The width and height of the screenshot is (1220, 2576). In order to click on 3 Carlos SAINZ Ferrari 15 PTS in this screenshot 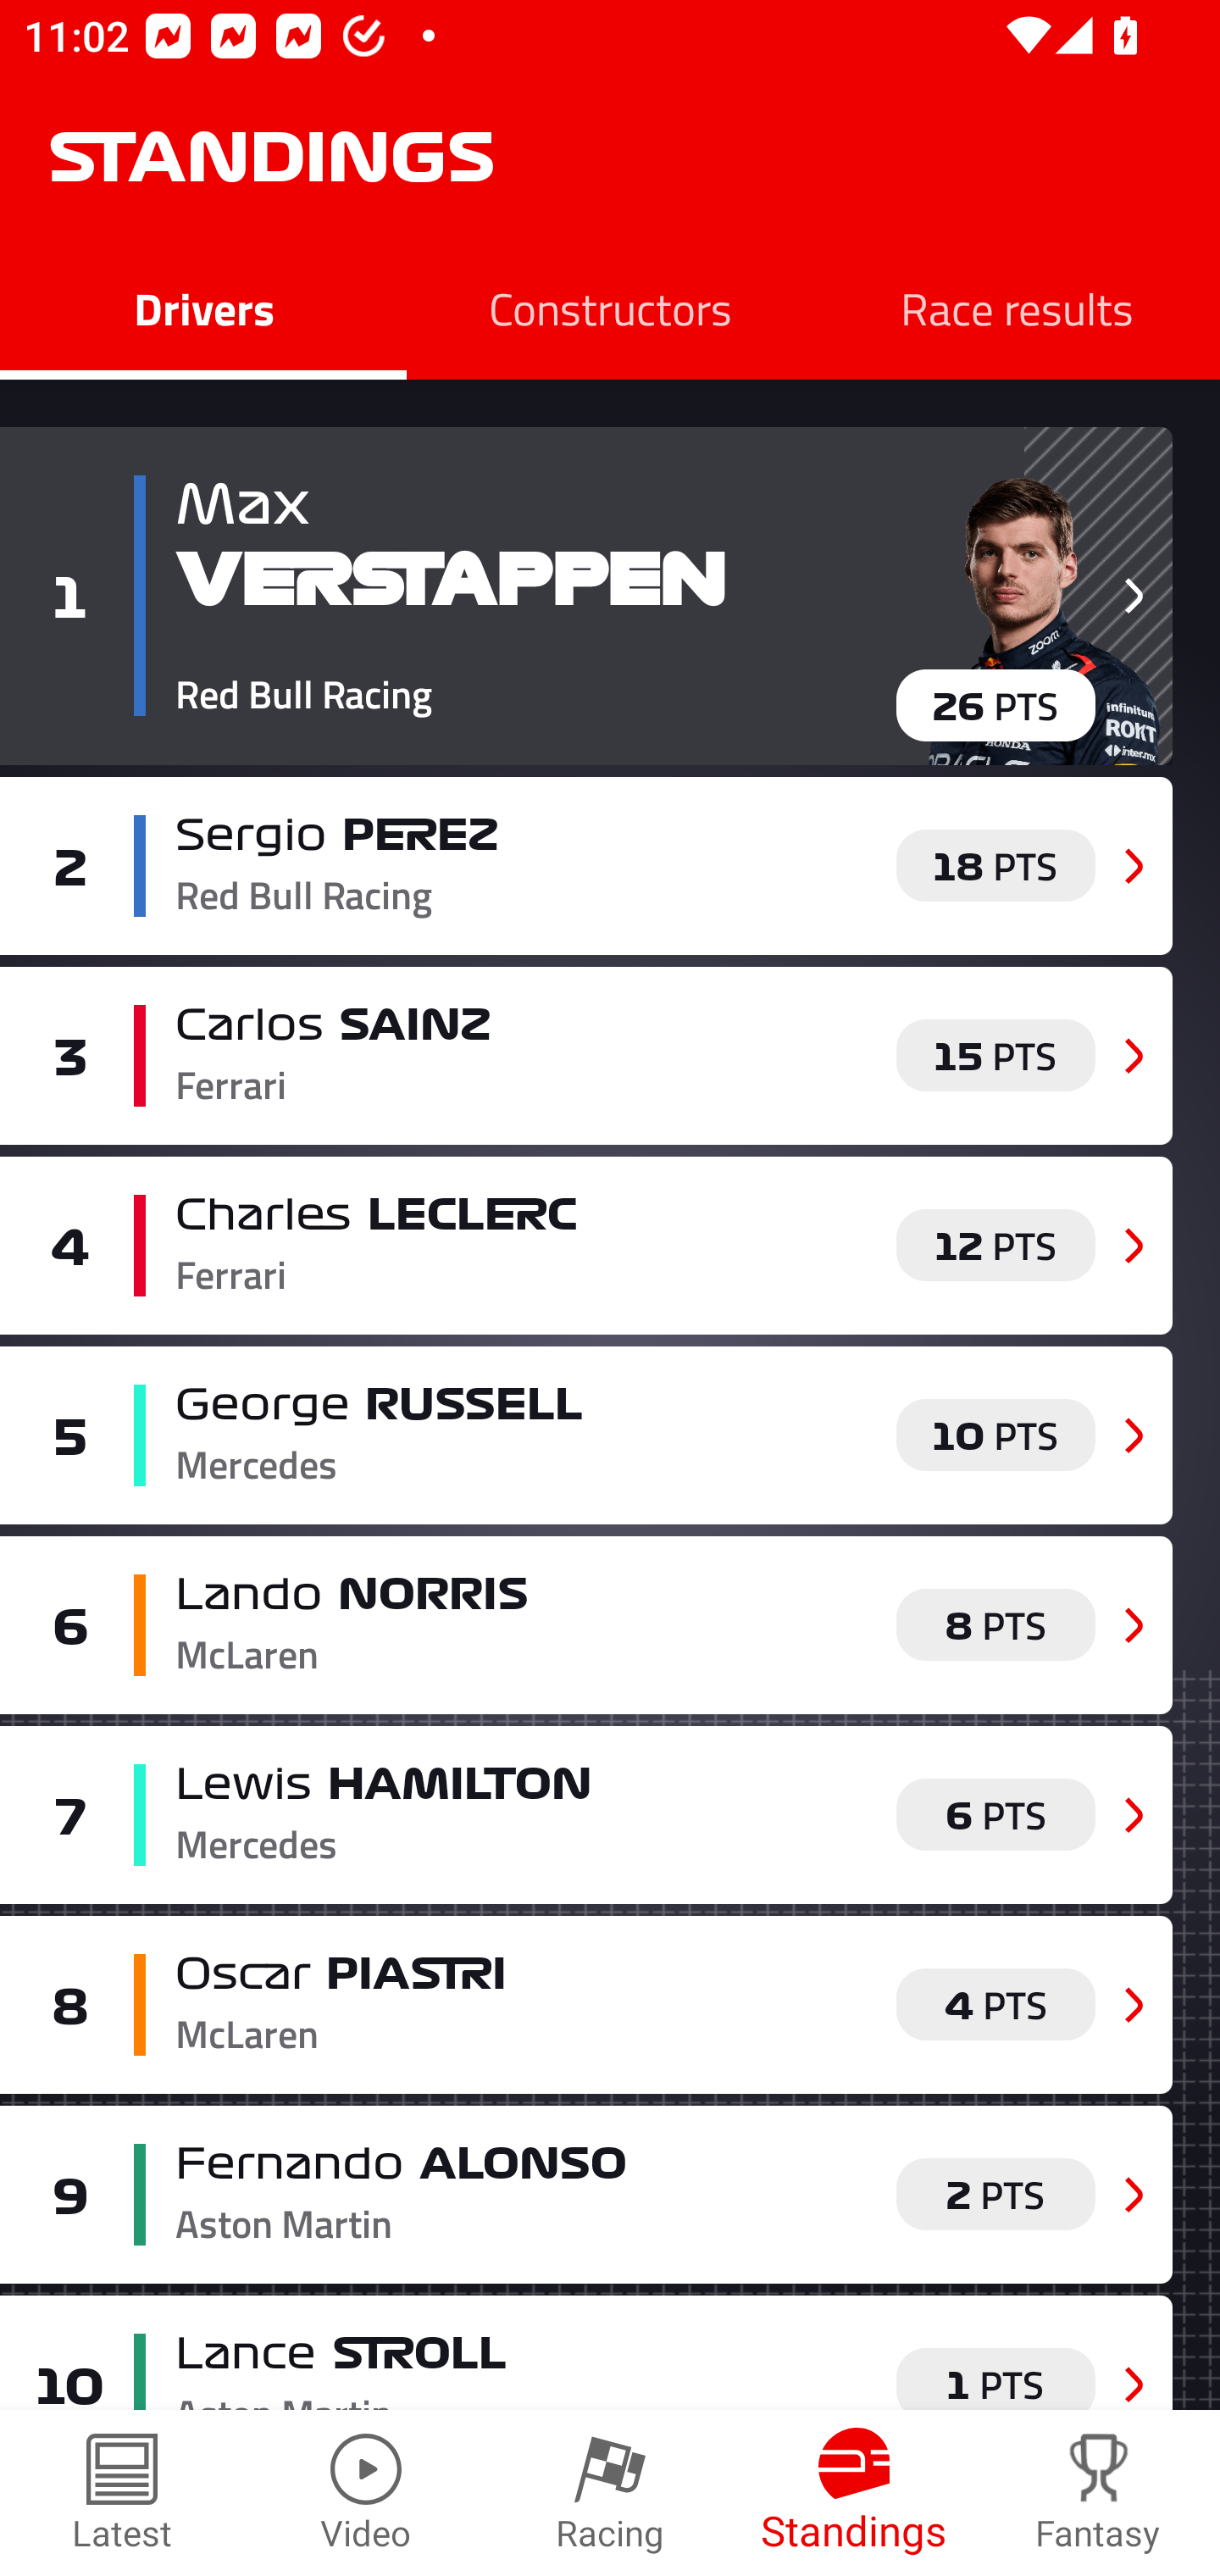, I will do `click(586, 1054)`.